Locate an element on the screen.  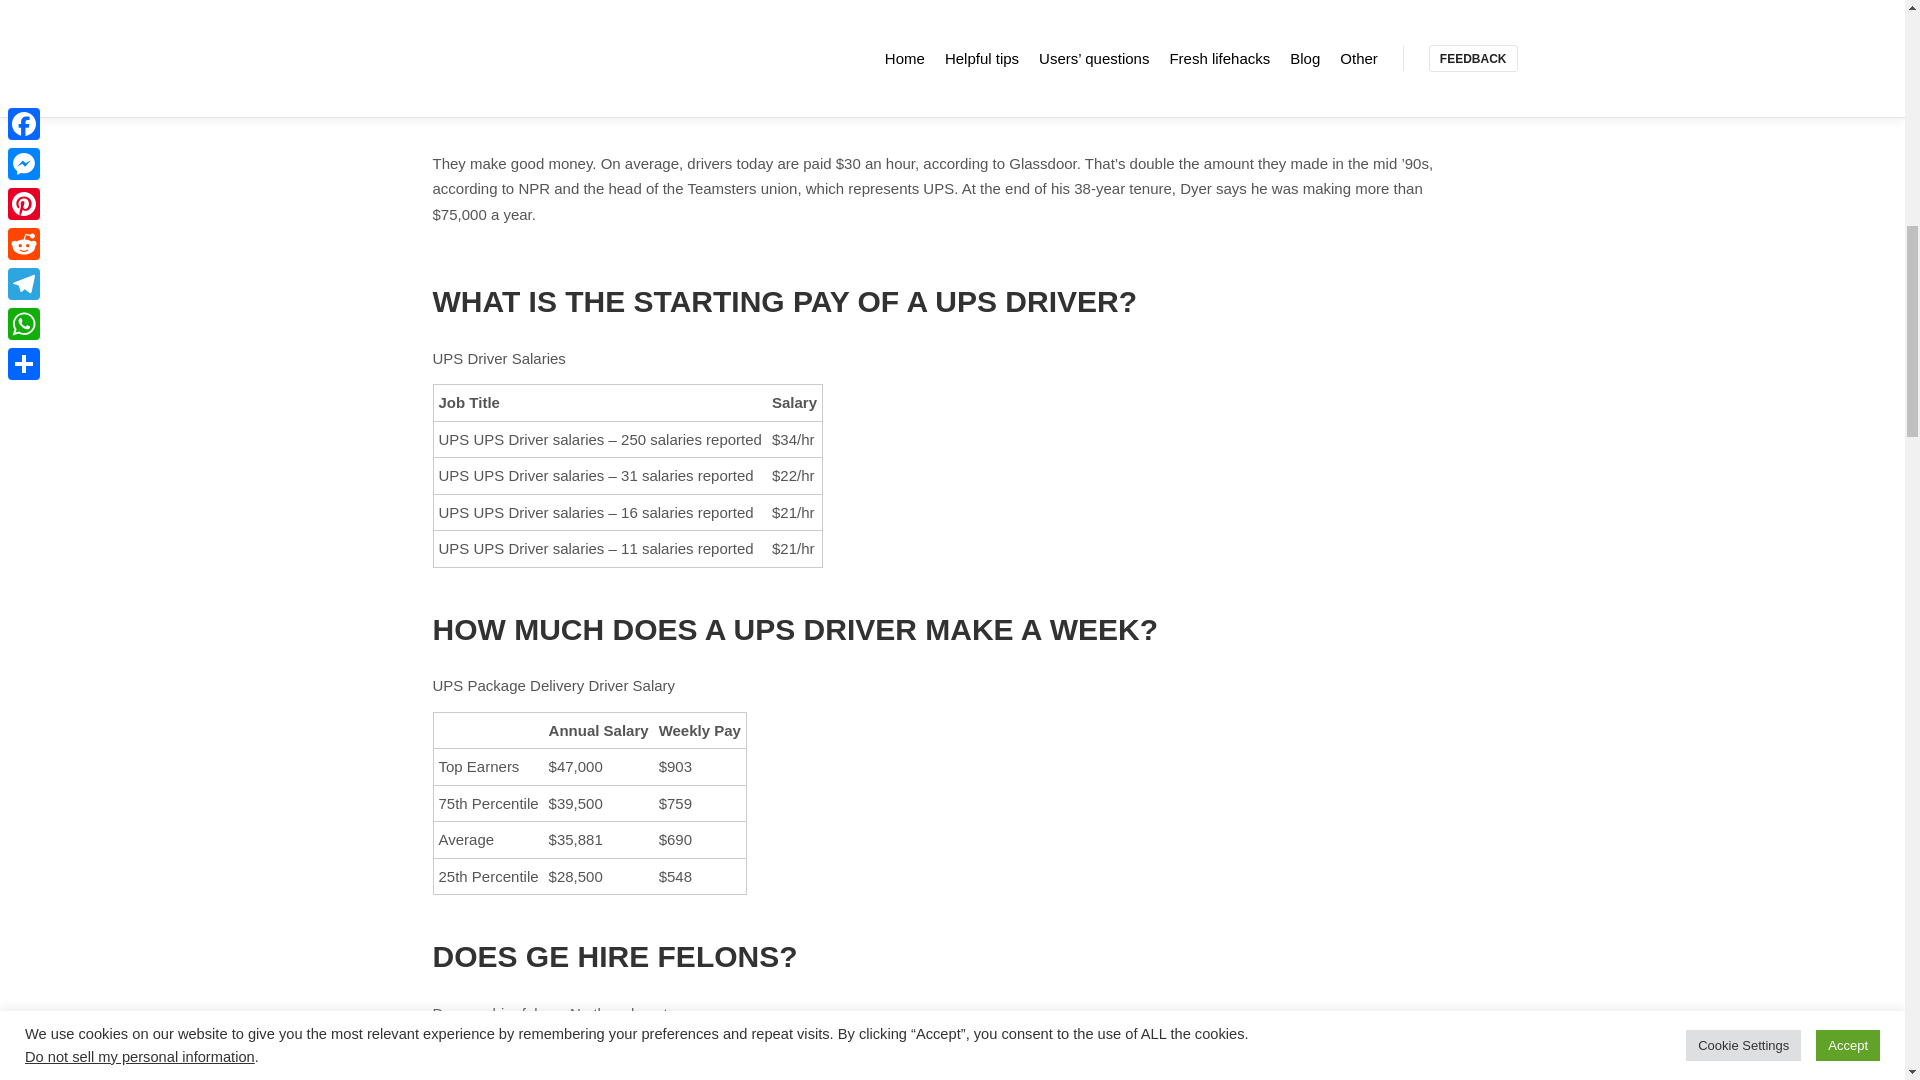
What is the starting pay for a FedEx driver? is located at coordinates (592, 5).